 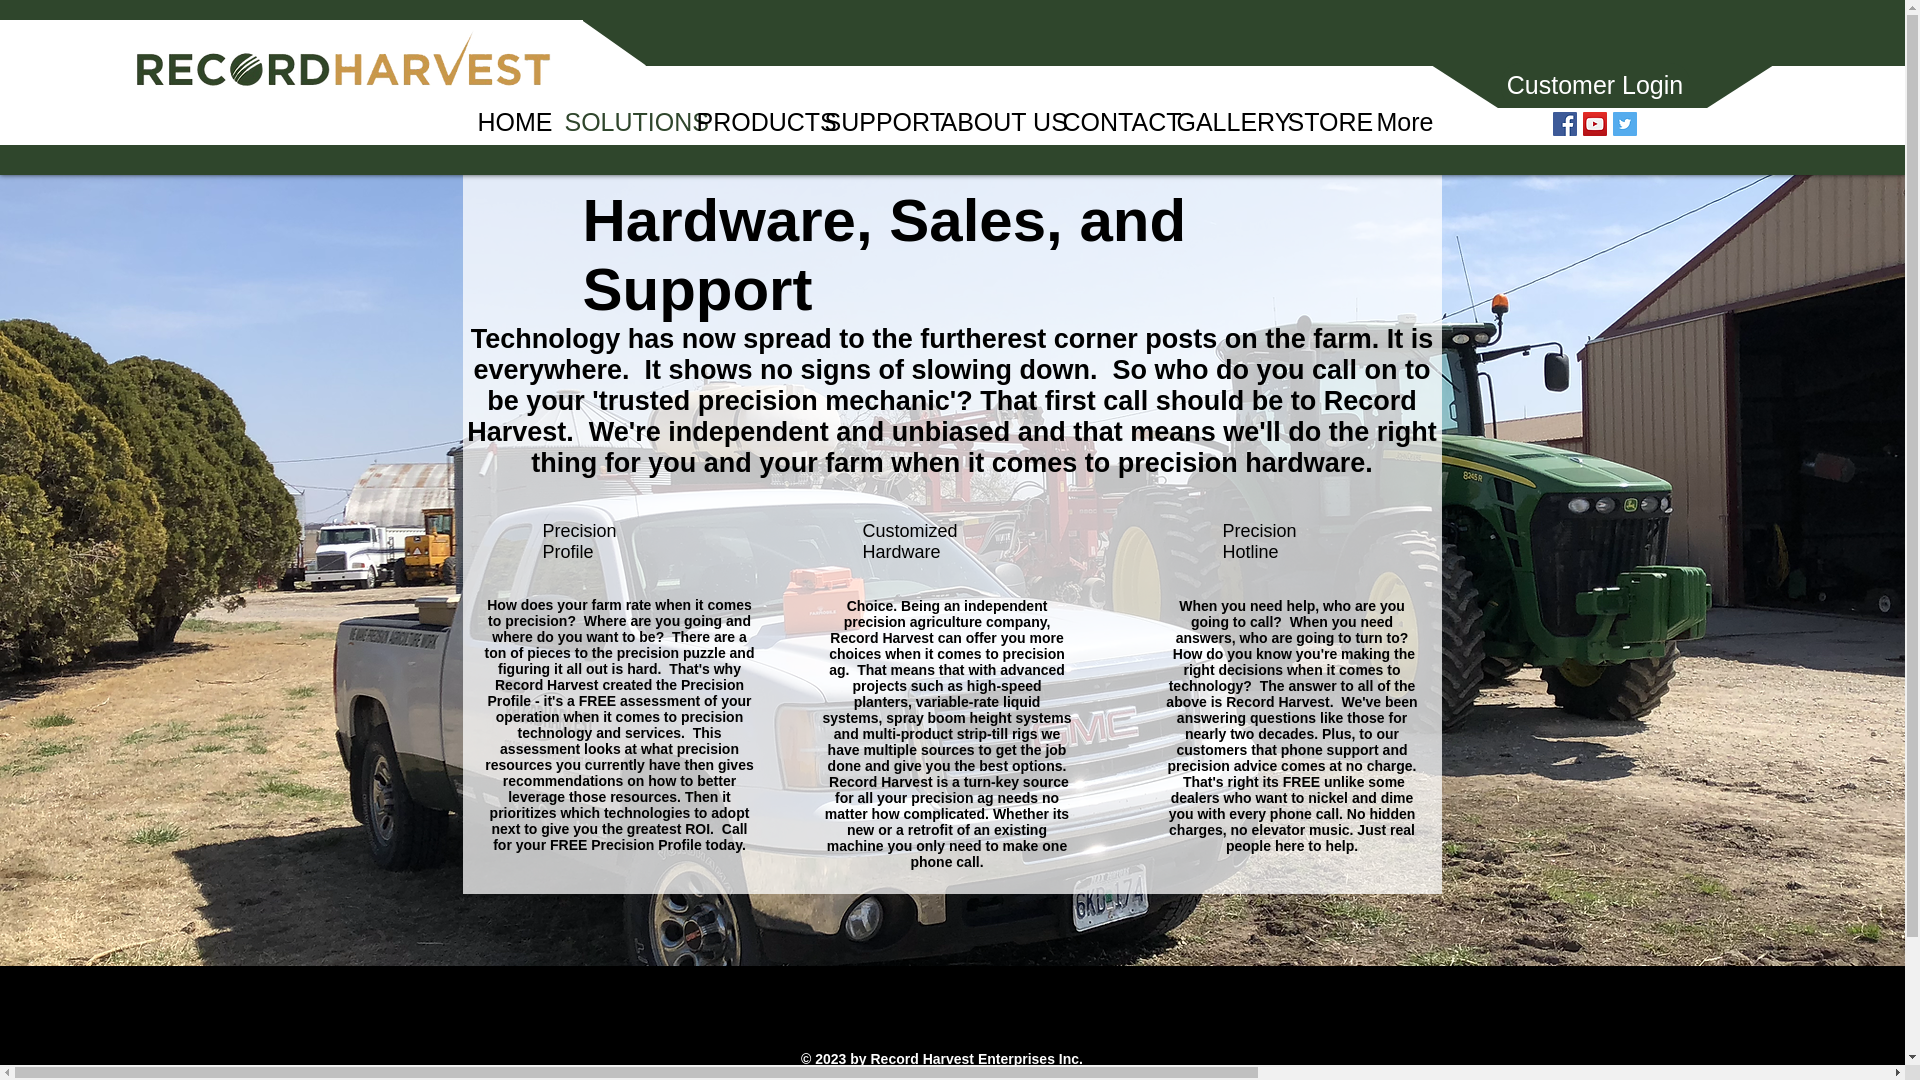 I want to click on CONTACT, so click(x=1104, y=122).